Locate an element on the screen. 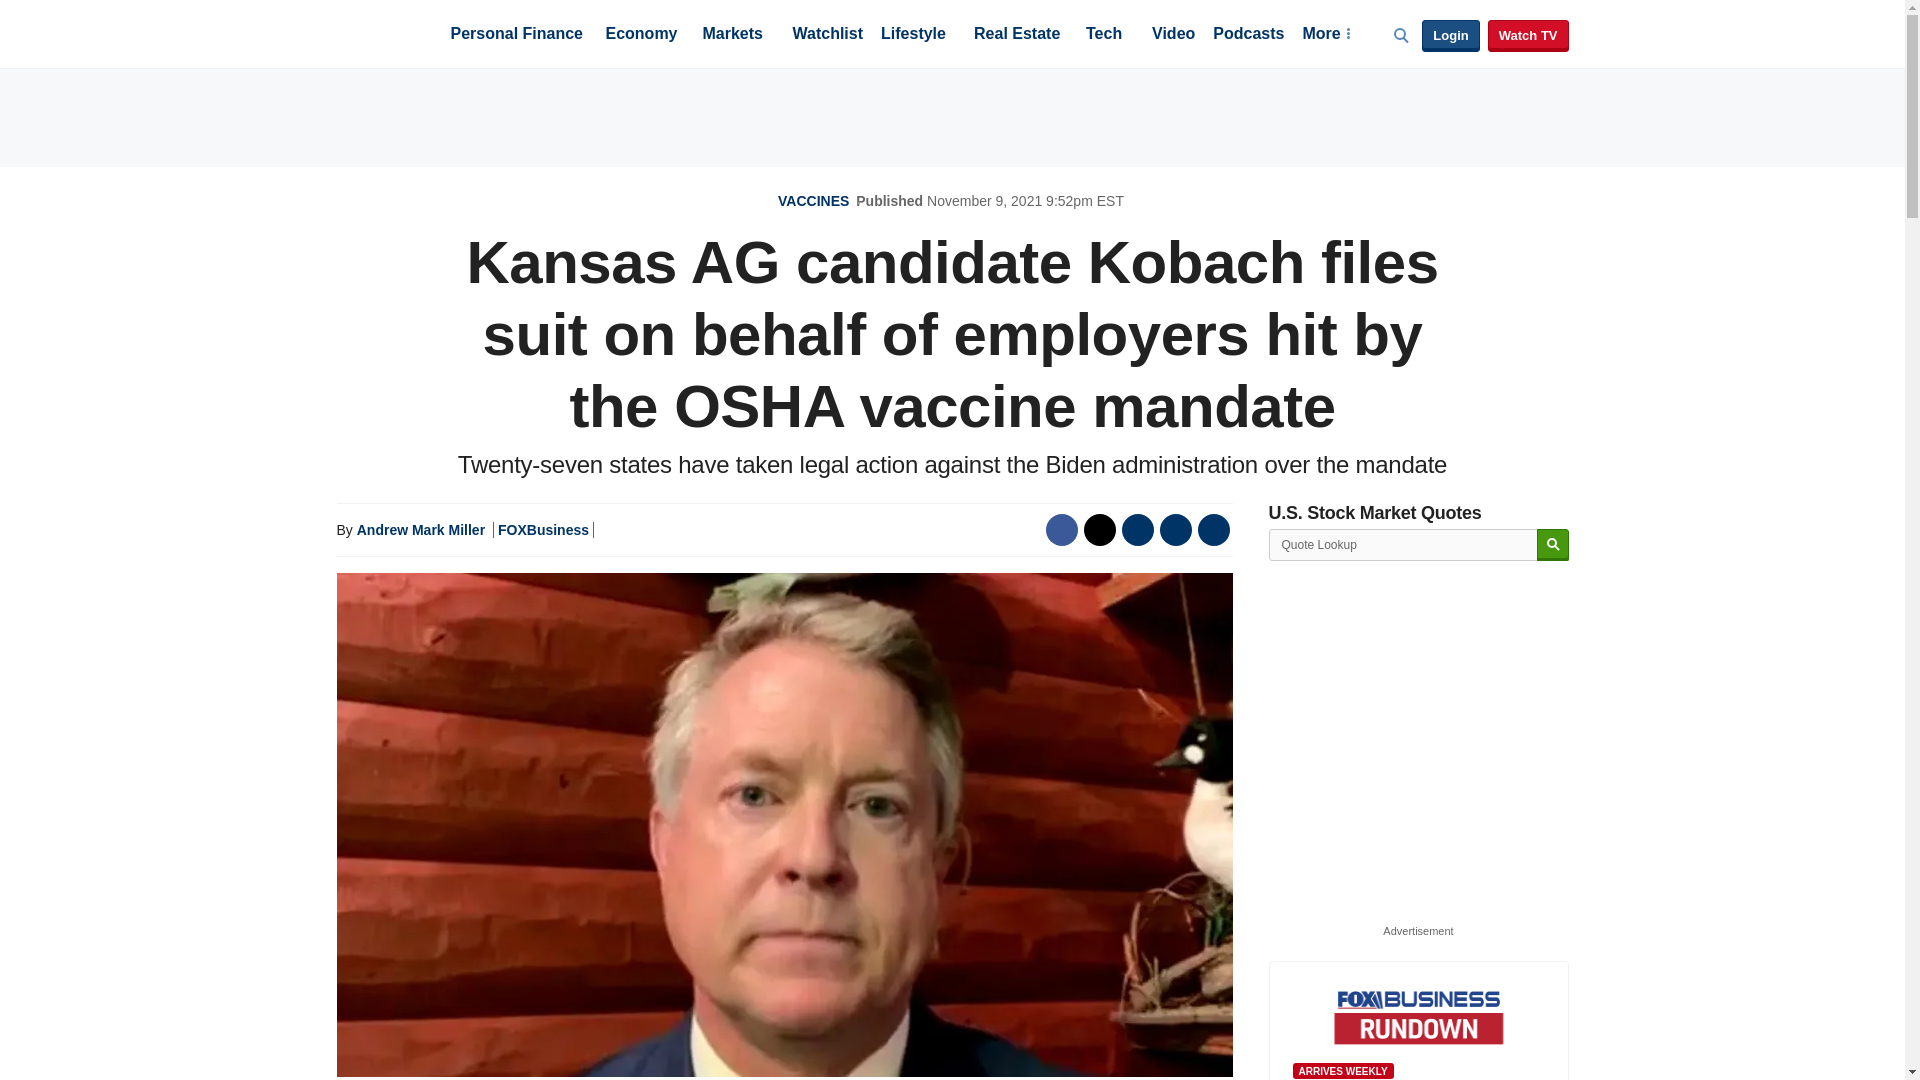  Video is located at coordinates (1173, 35).